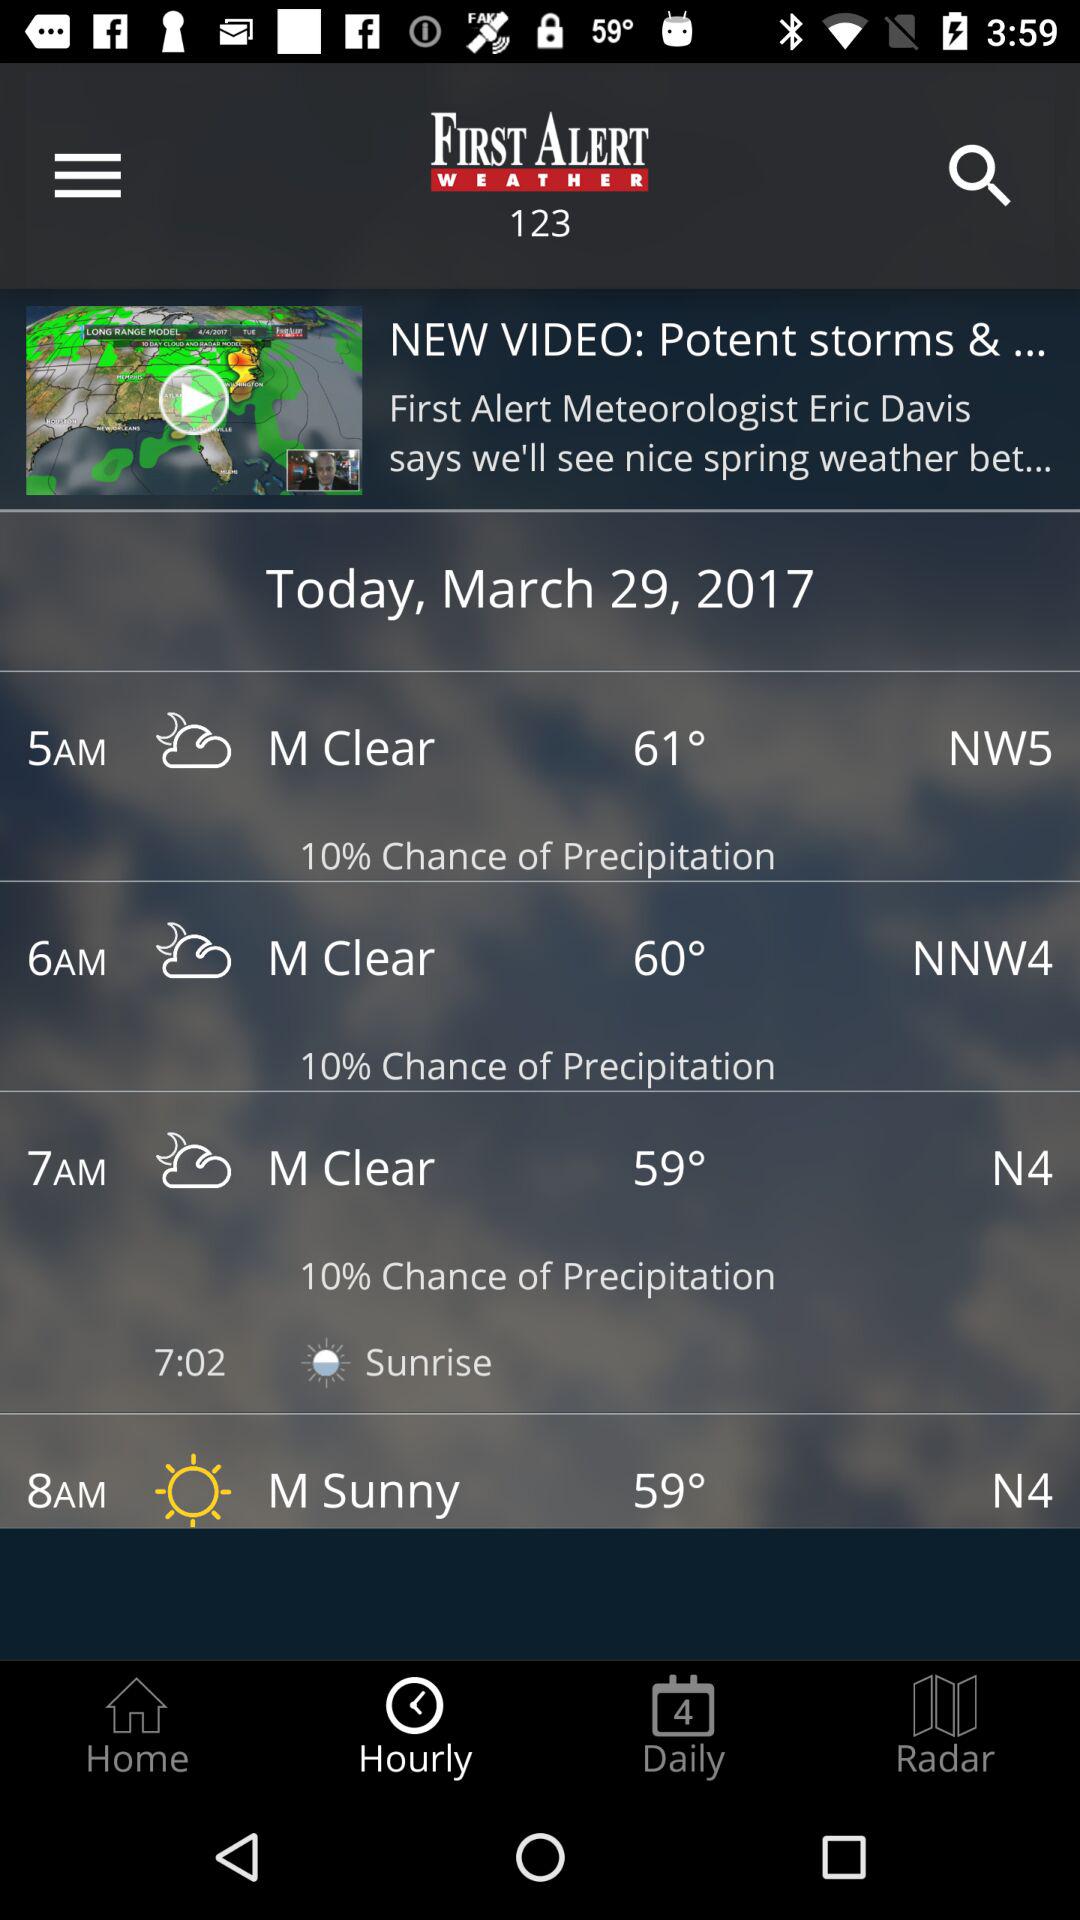  Describe the element at coordinates (683, 1726) in the screenshot. I see `turn off the item next to the hourly radio button` at that location.